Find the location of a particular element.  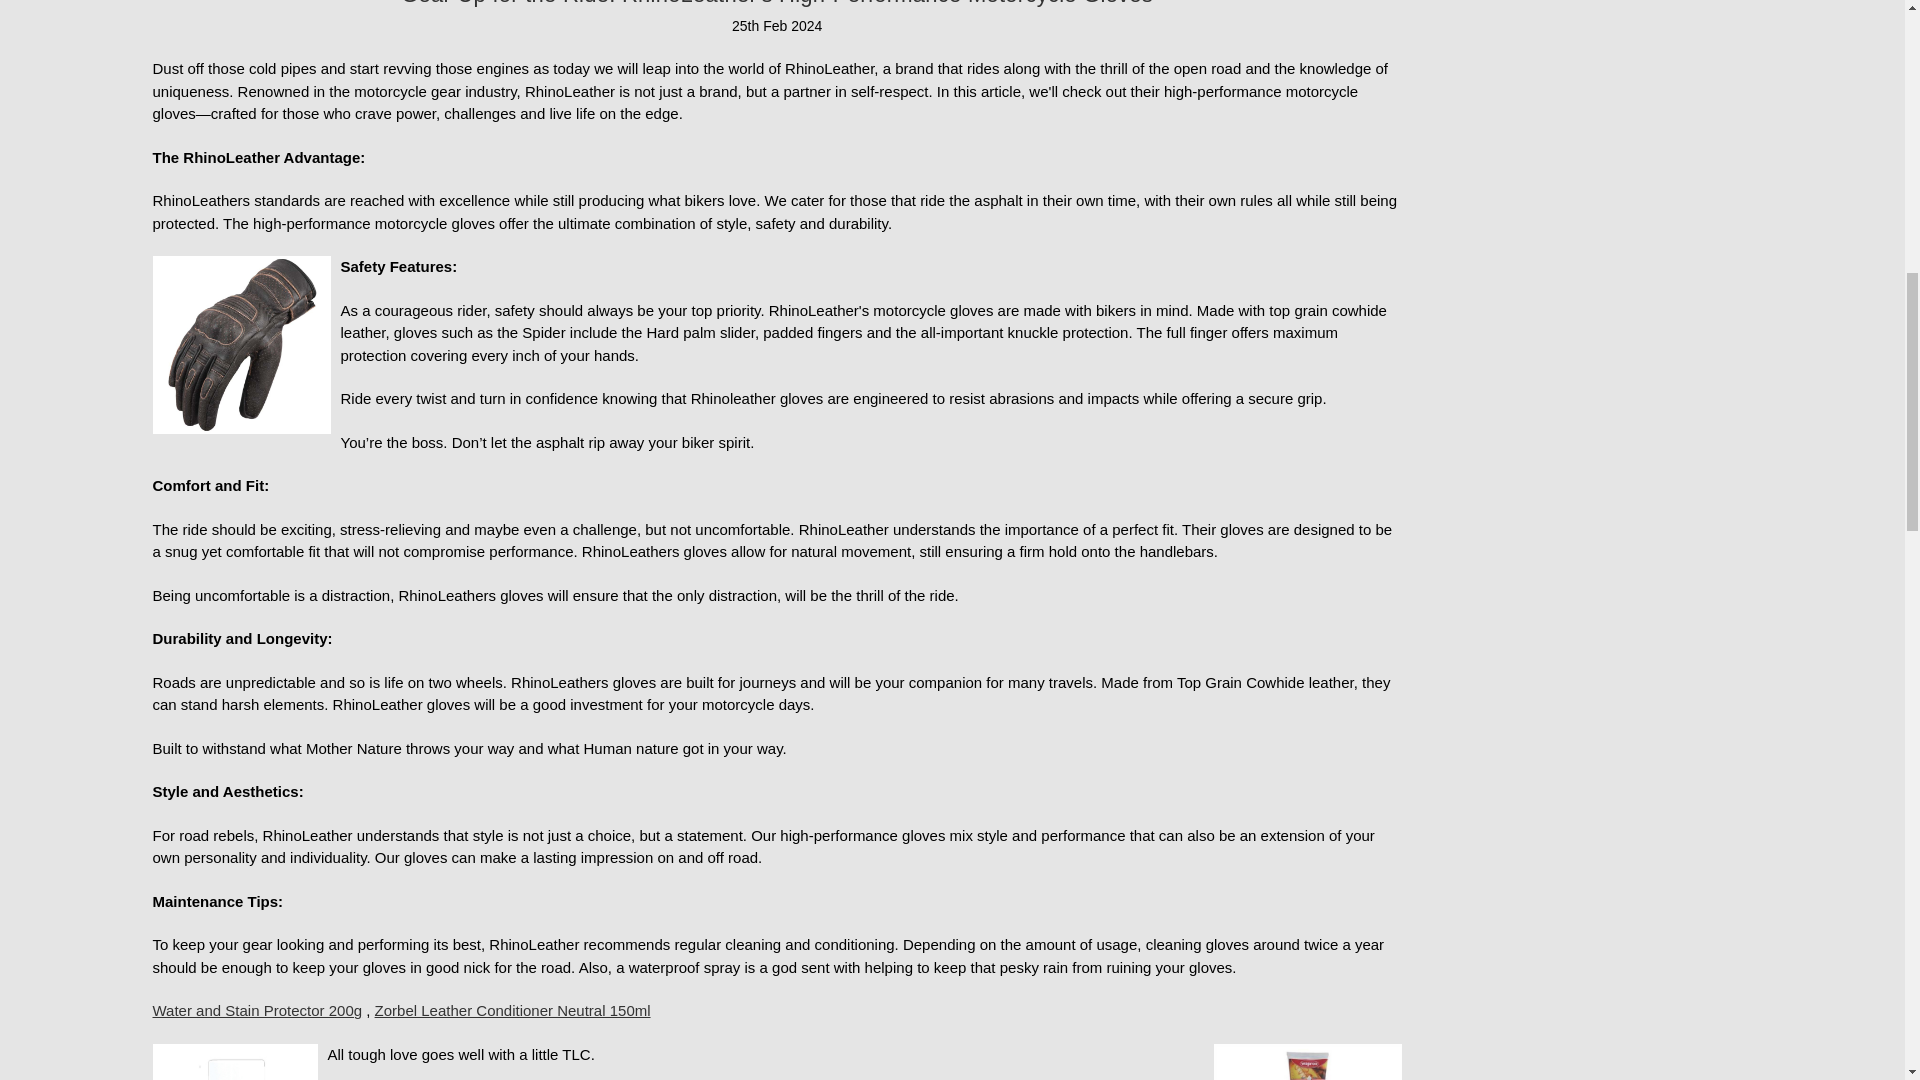

Zorbel Leather Conditioner Neutral 150ml is located at coordinates (1307, 1062).